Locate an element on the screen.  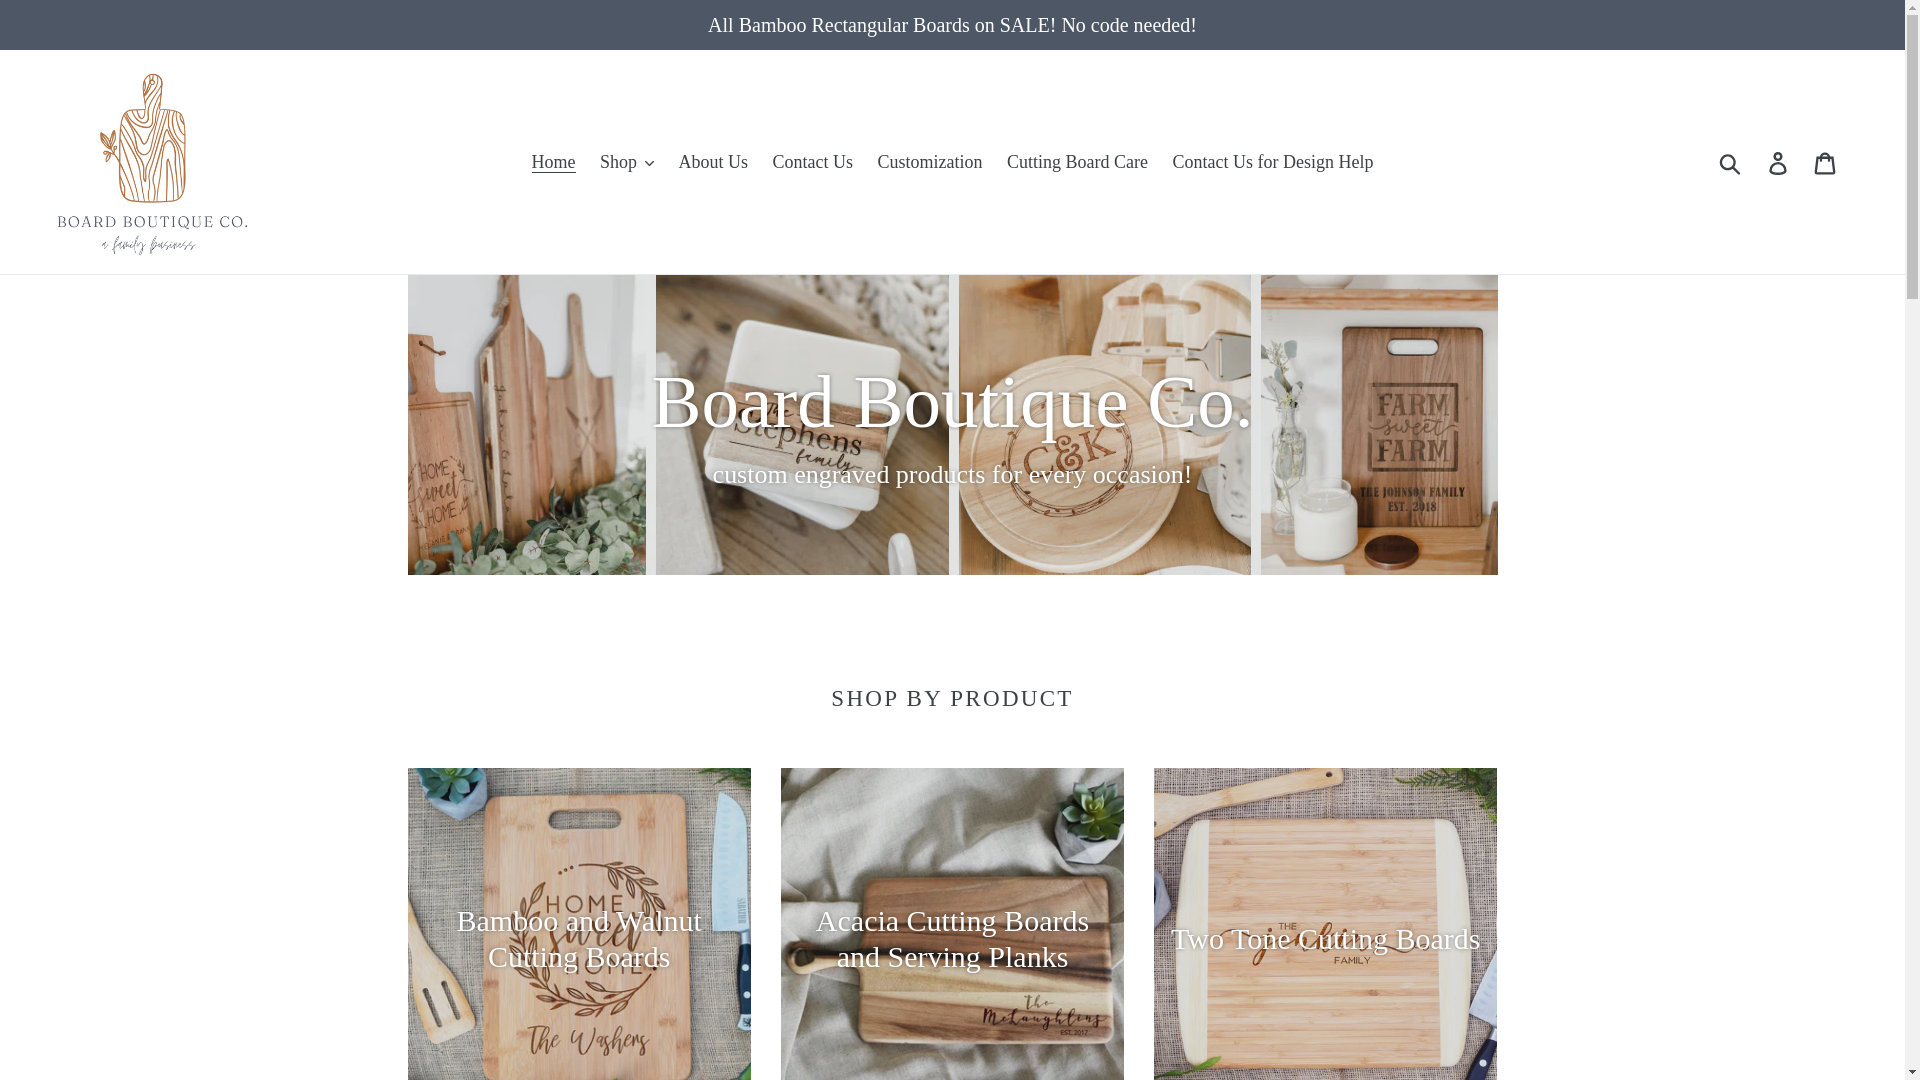
Customization is located at coordinates (930, 162).